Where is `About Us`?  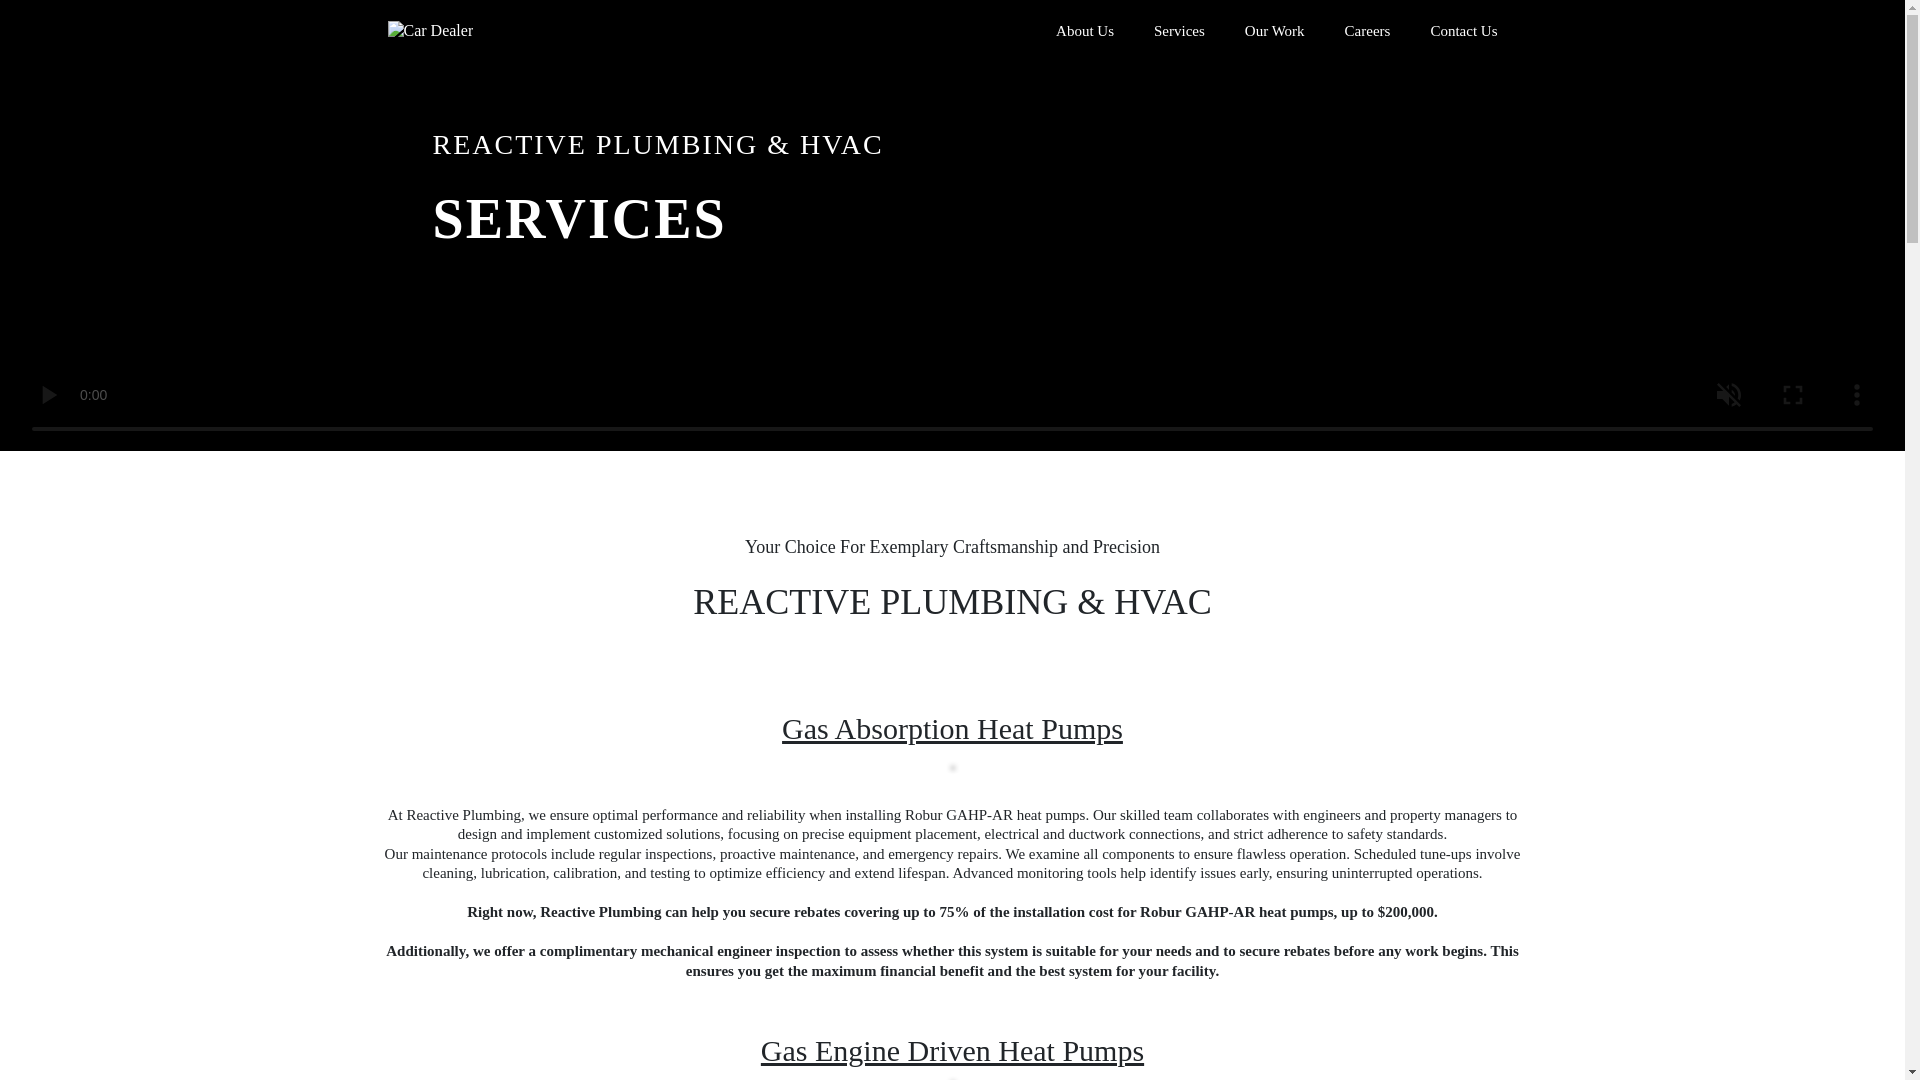
About Us is located at coordinates (1085, 32).